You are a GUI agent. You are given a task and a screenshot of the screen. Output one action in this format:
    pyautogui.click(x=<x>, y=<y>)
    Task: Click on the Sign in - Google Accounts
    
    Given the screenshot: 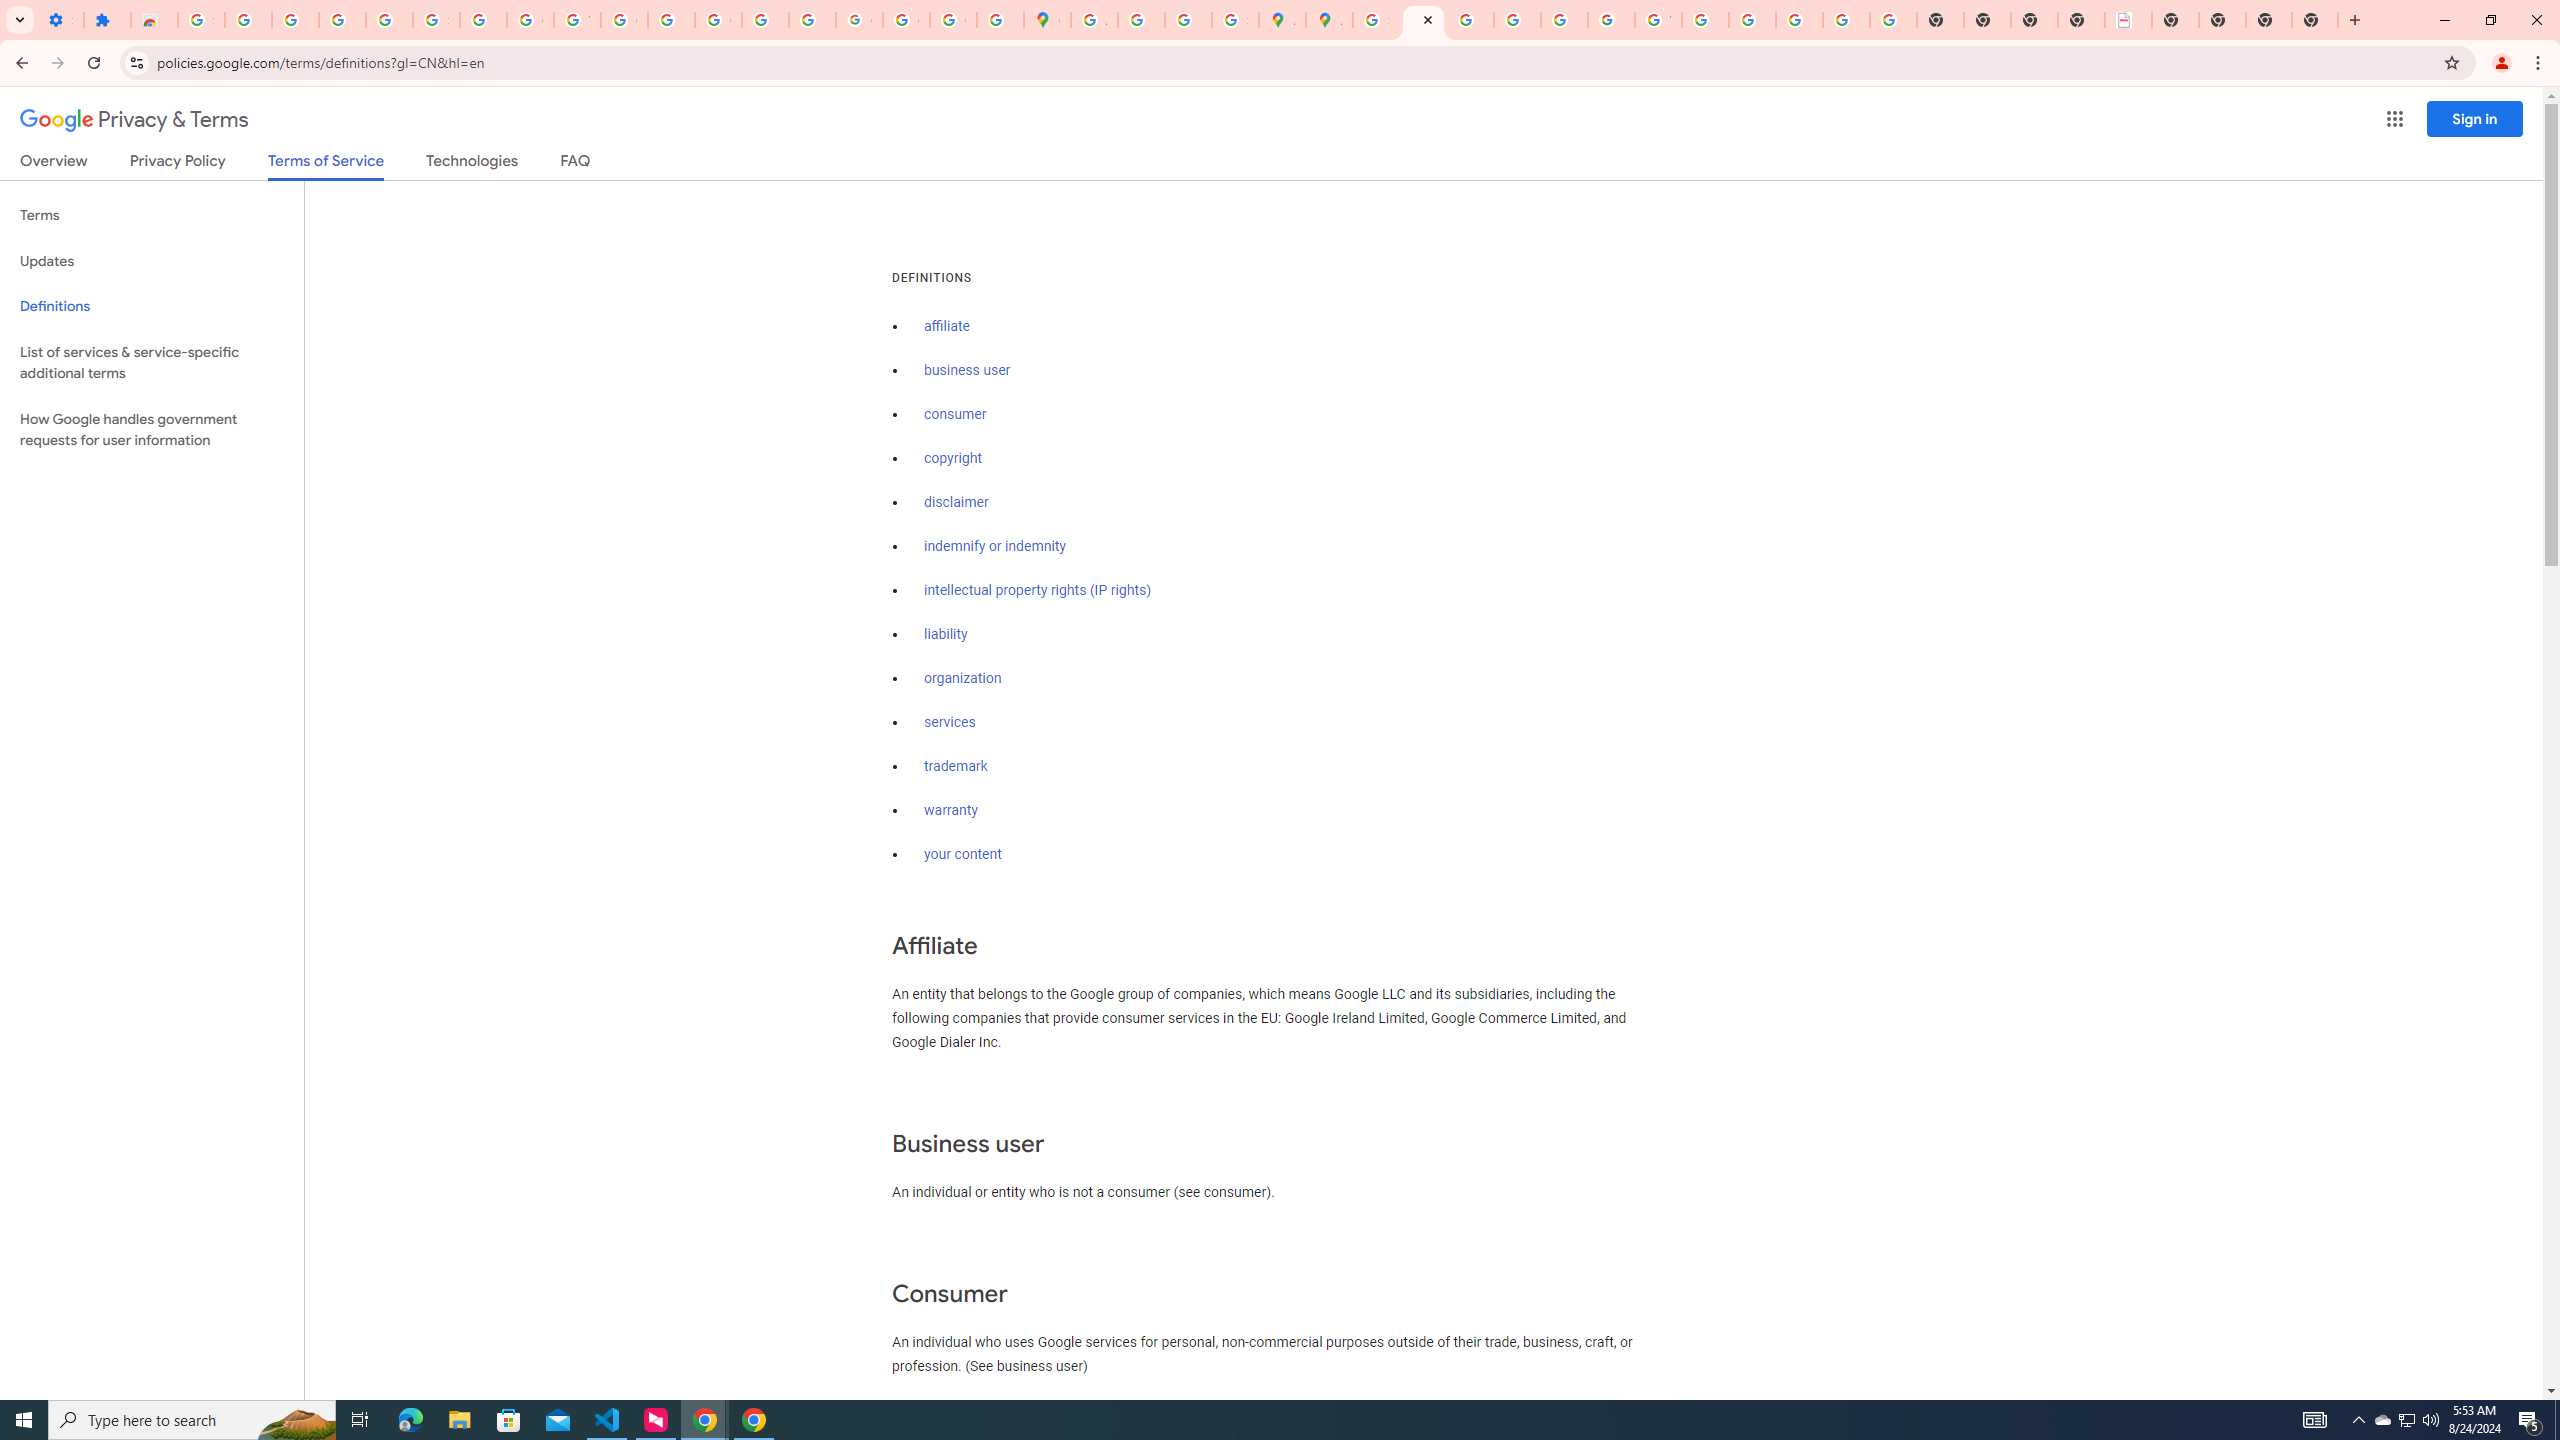 What is the action you would take?
    pyautogui.click(x=200, y=20)
    